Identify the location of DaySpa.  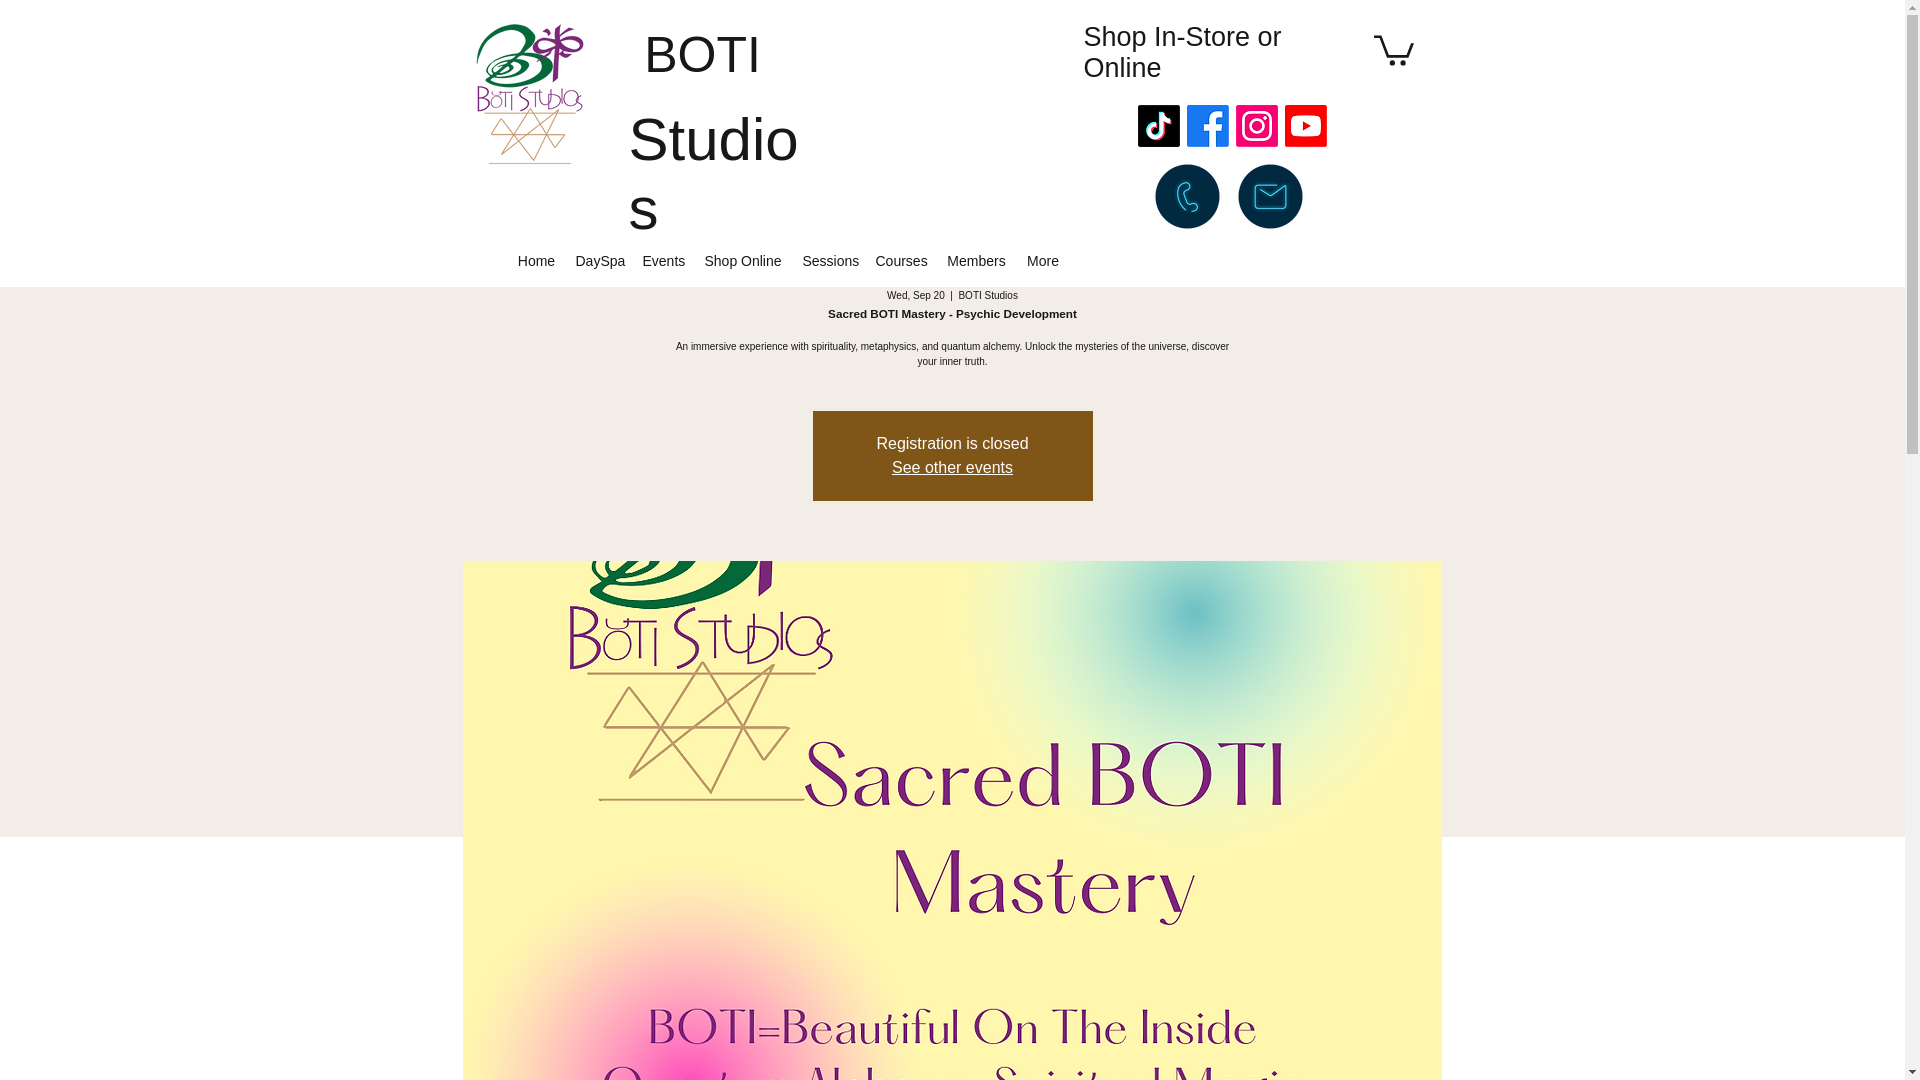
(600, 260).